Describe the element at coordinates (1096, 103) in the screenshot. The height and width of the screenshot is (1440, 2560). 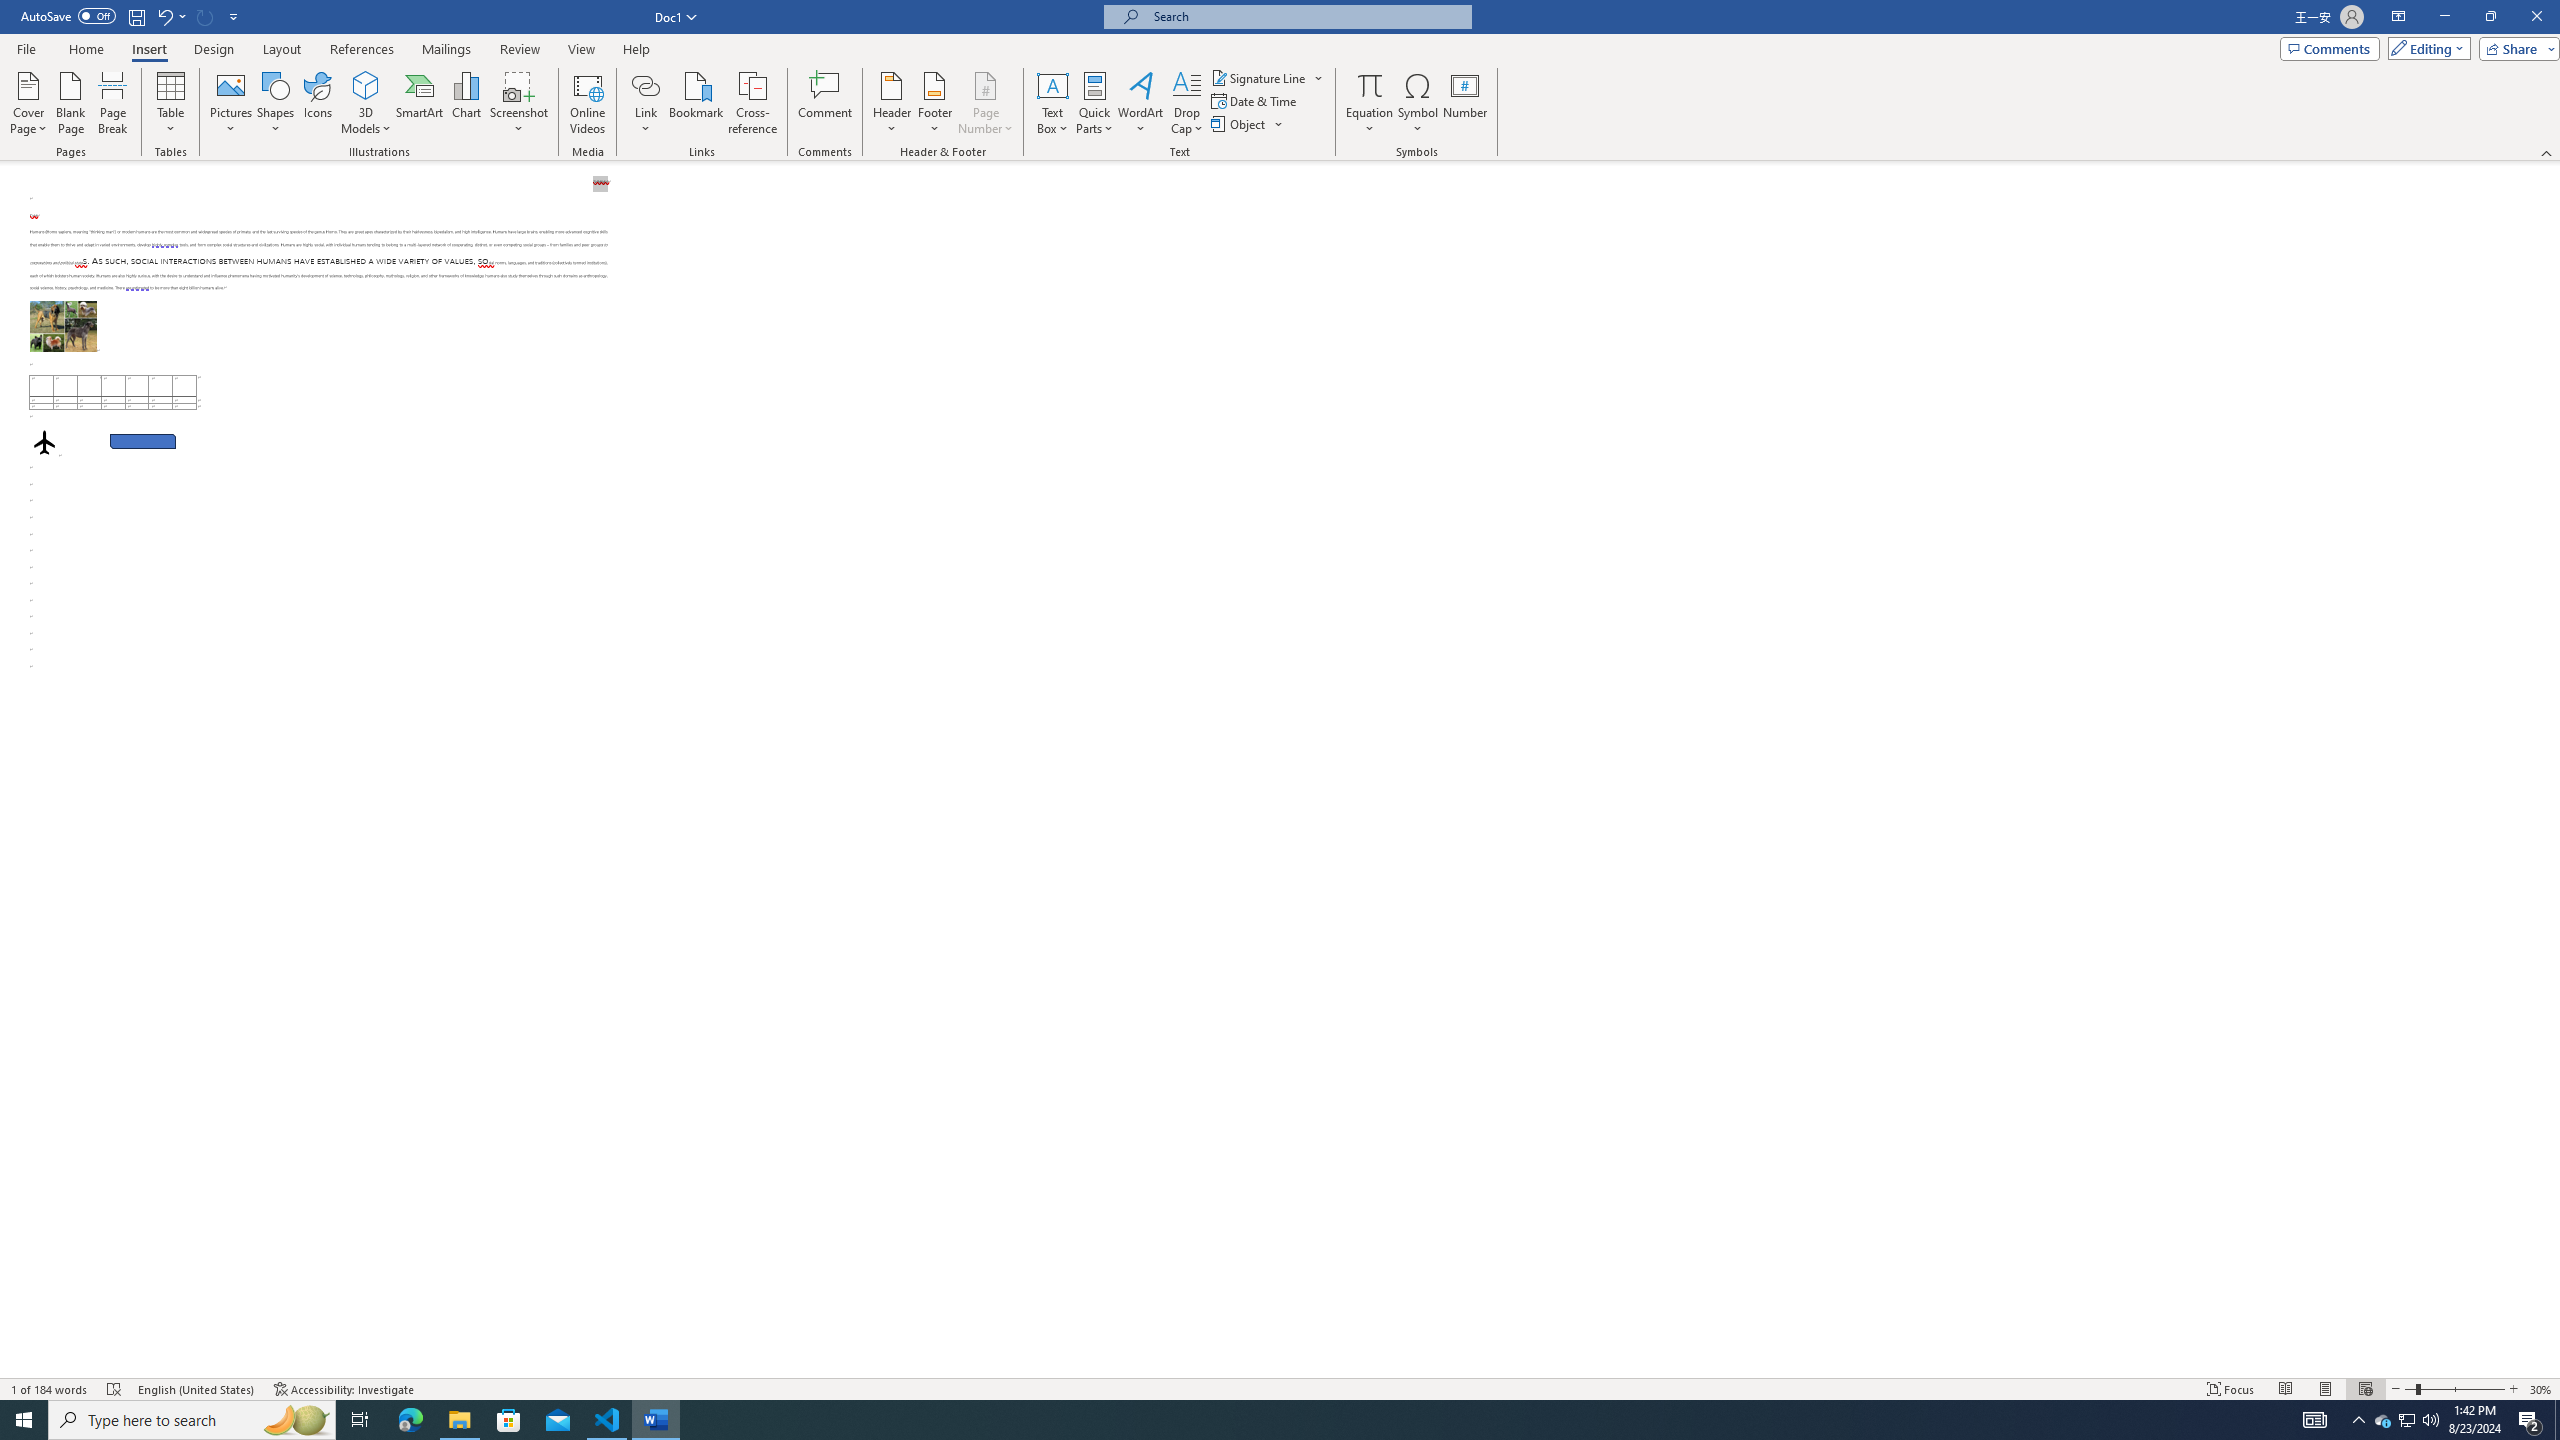
I see `Quick Parts` at that location.